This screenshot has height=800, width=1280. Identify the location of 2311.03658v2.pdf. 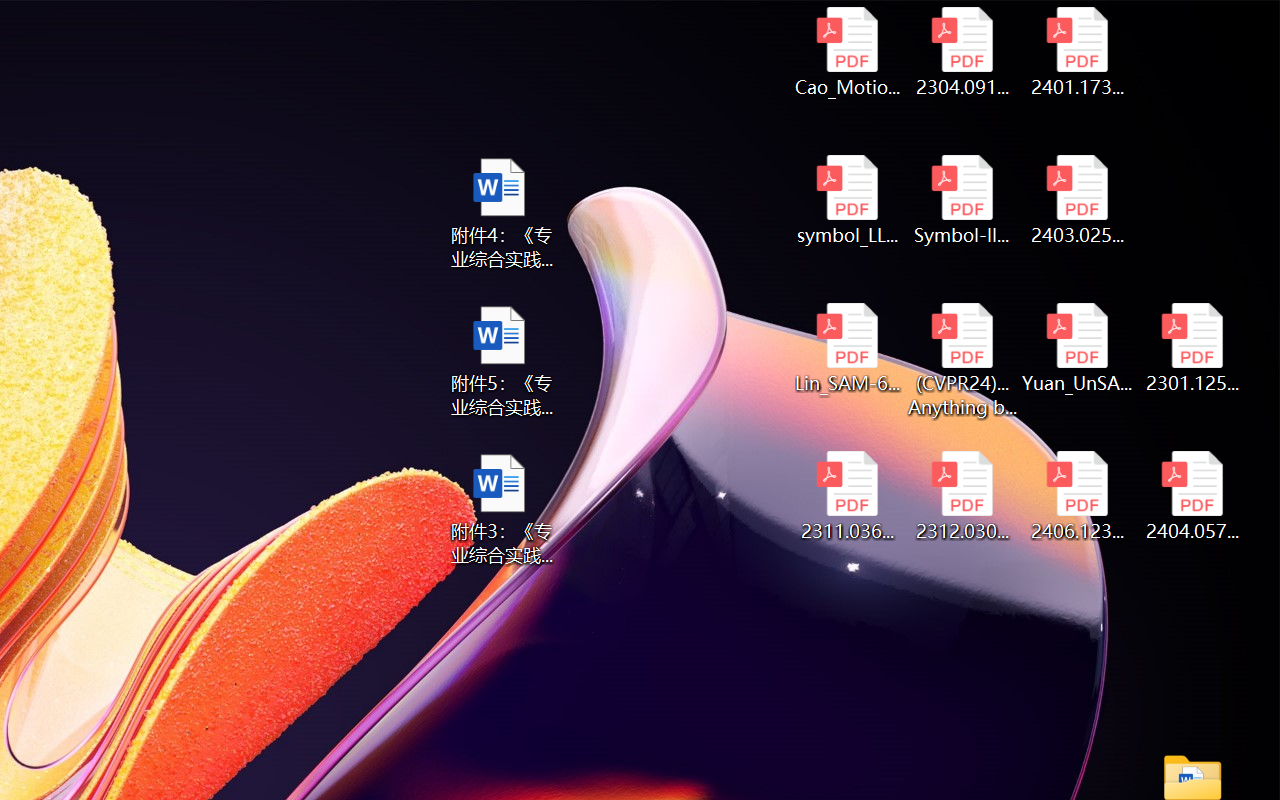
(846, 496).